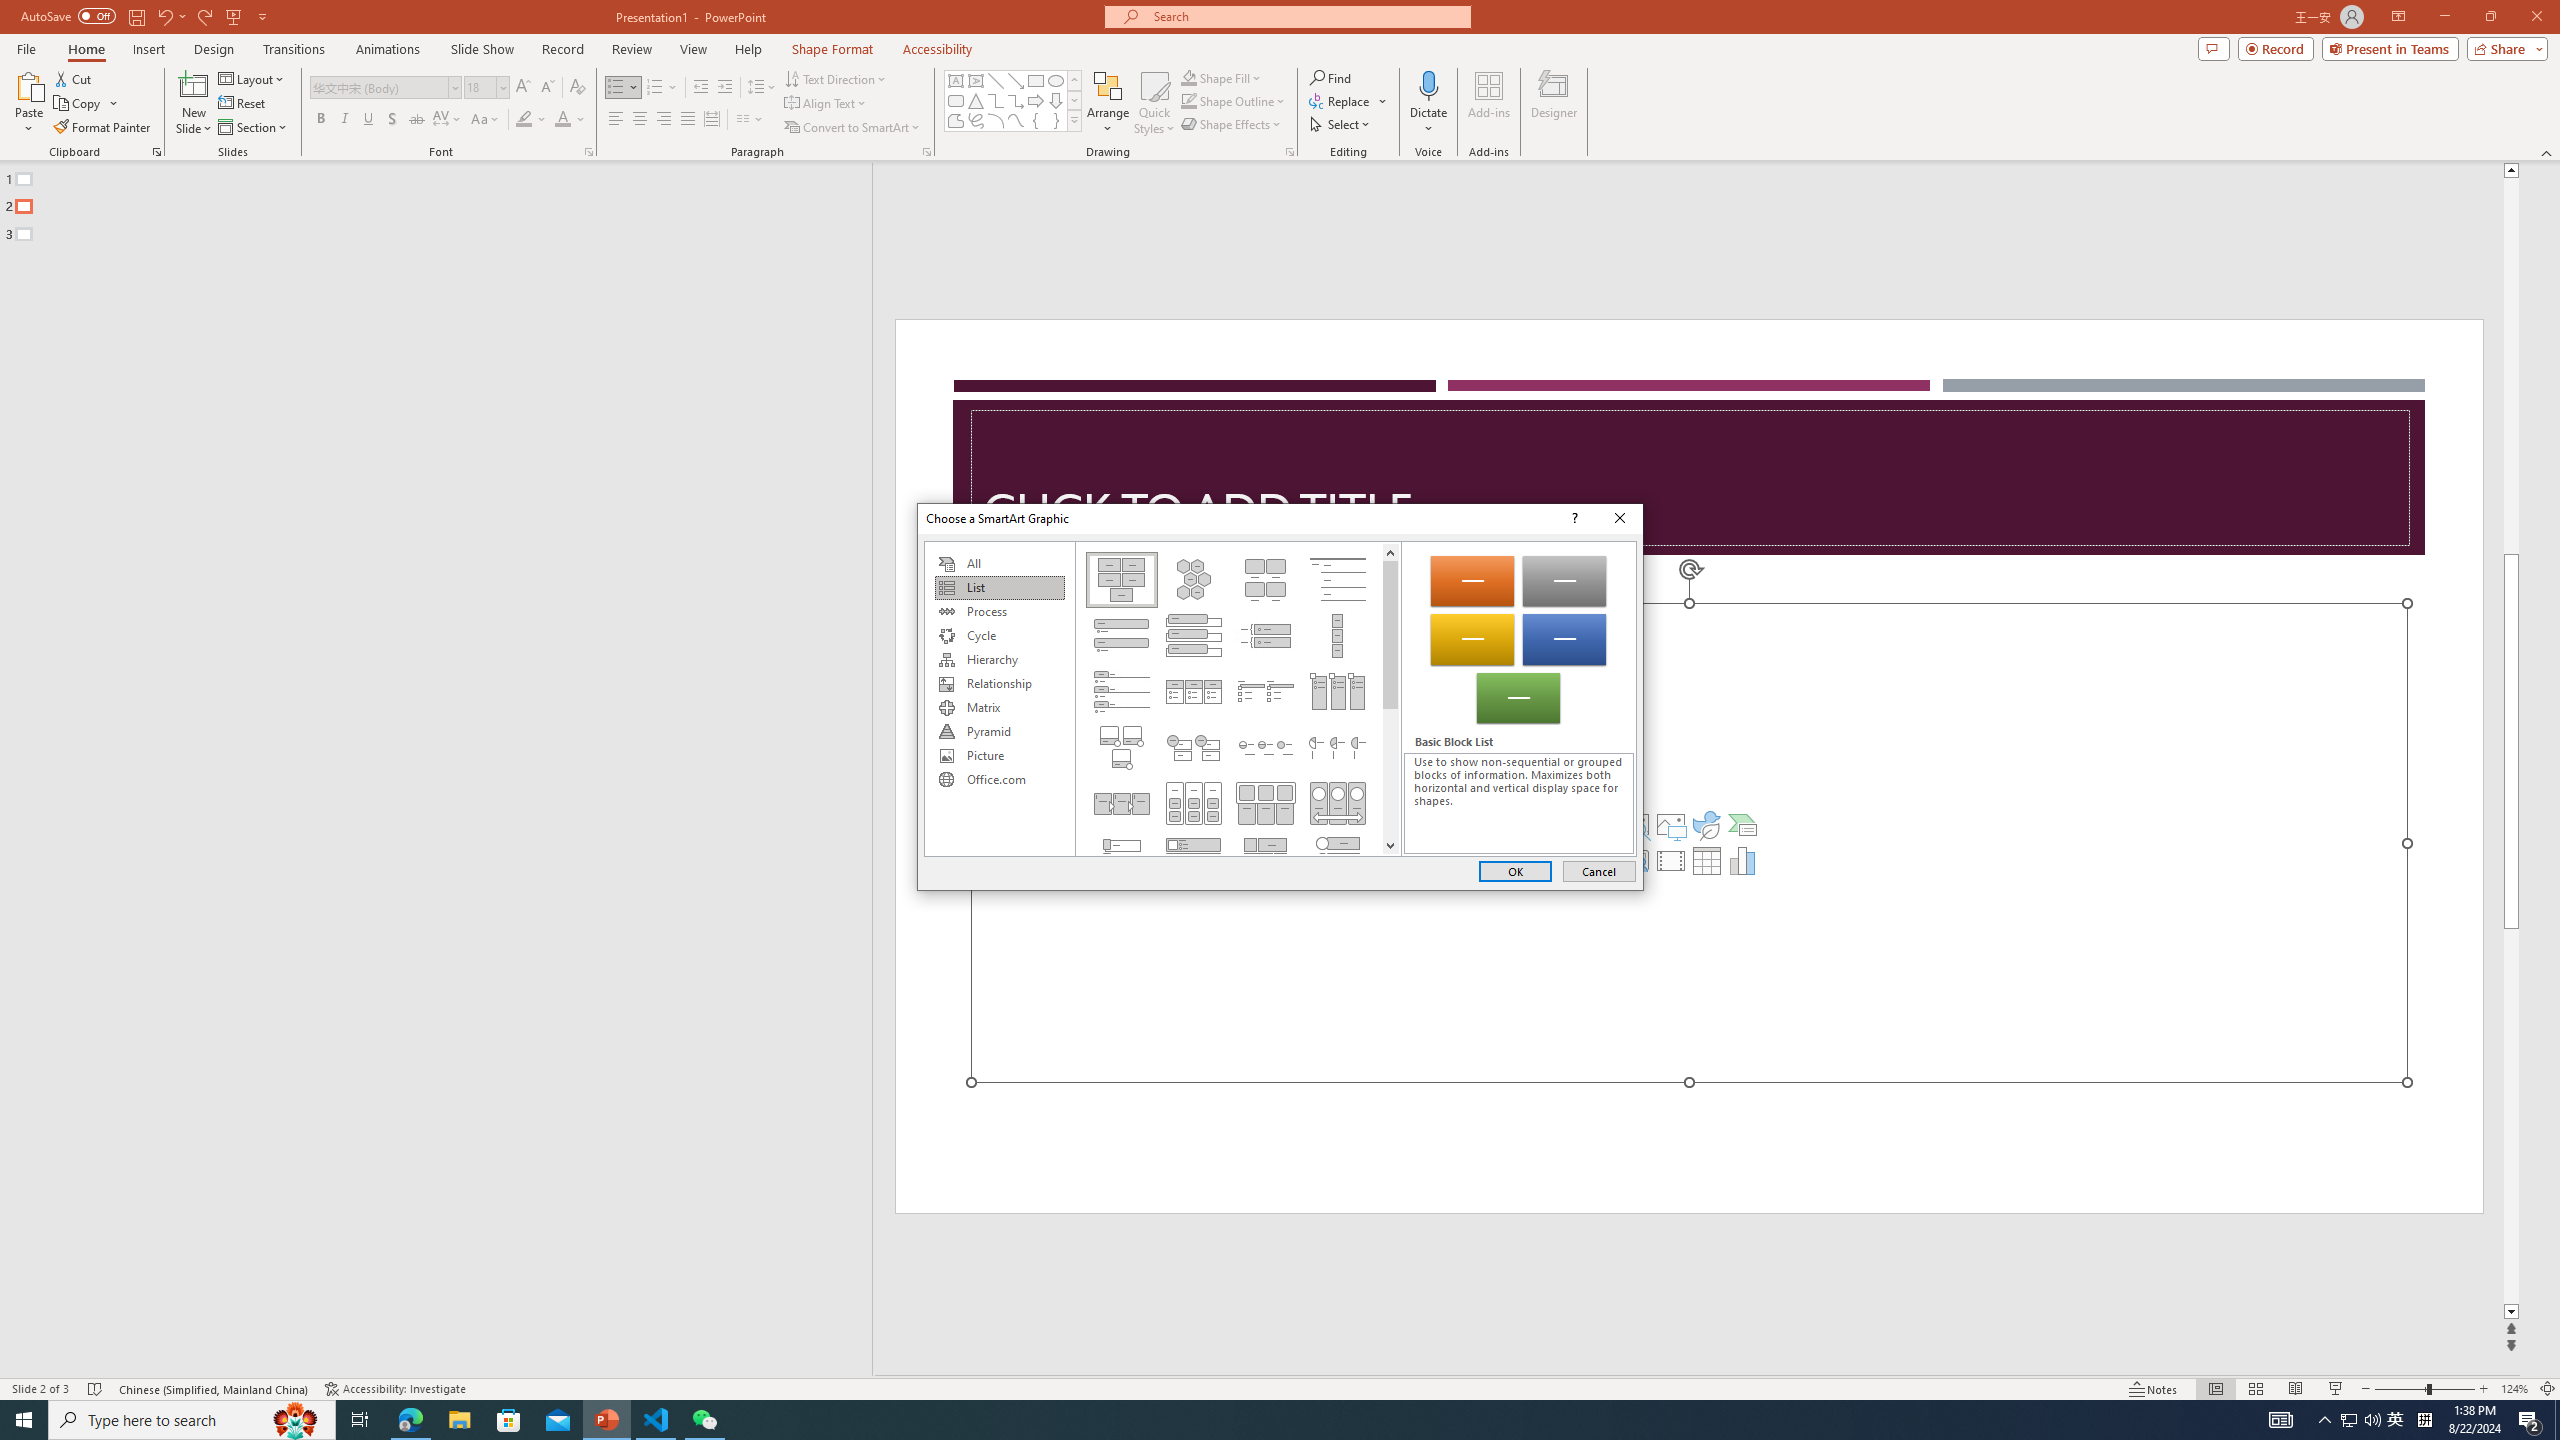  I want to click on Connector: Elbow Arrow, so click(1016, 100).